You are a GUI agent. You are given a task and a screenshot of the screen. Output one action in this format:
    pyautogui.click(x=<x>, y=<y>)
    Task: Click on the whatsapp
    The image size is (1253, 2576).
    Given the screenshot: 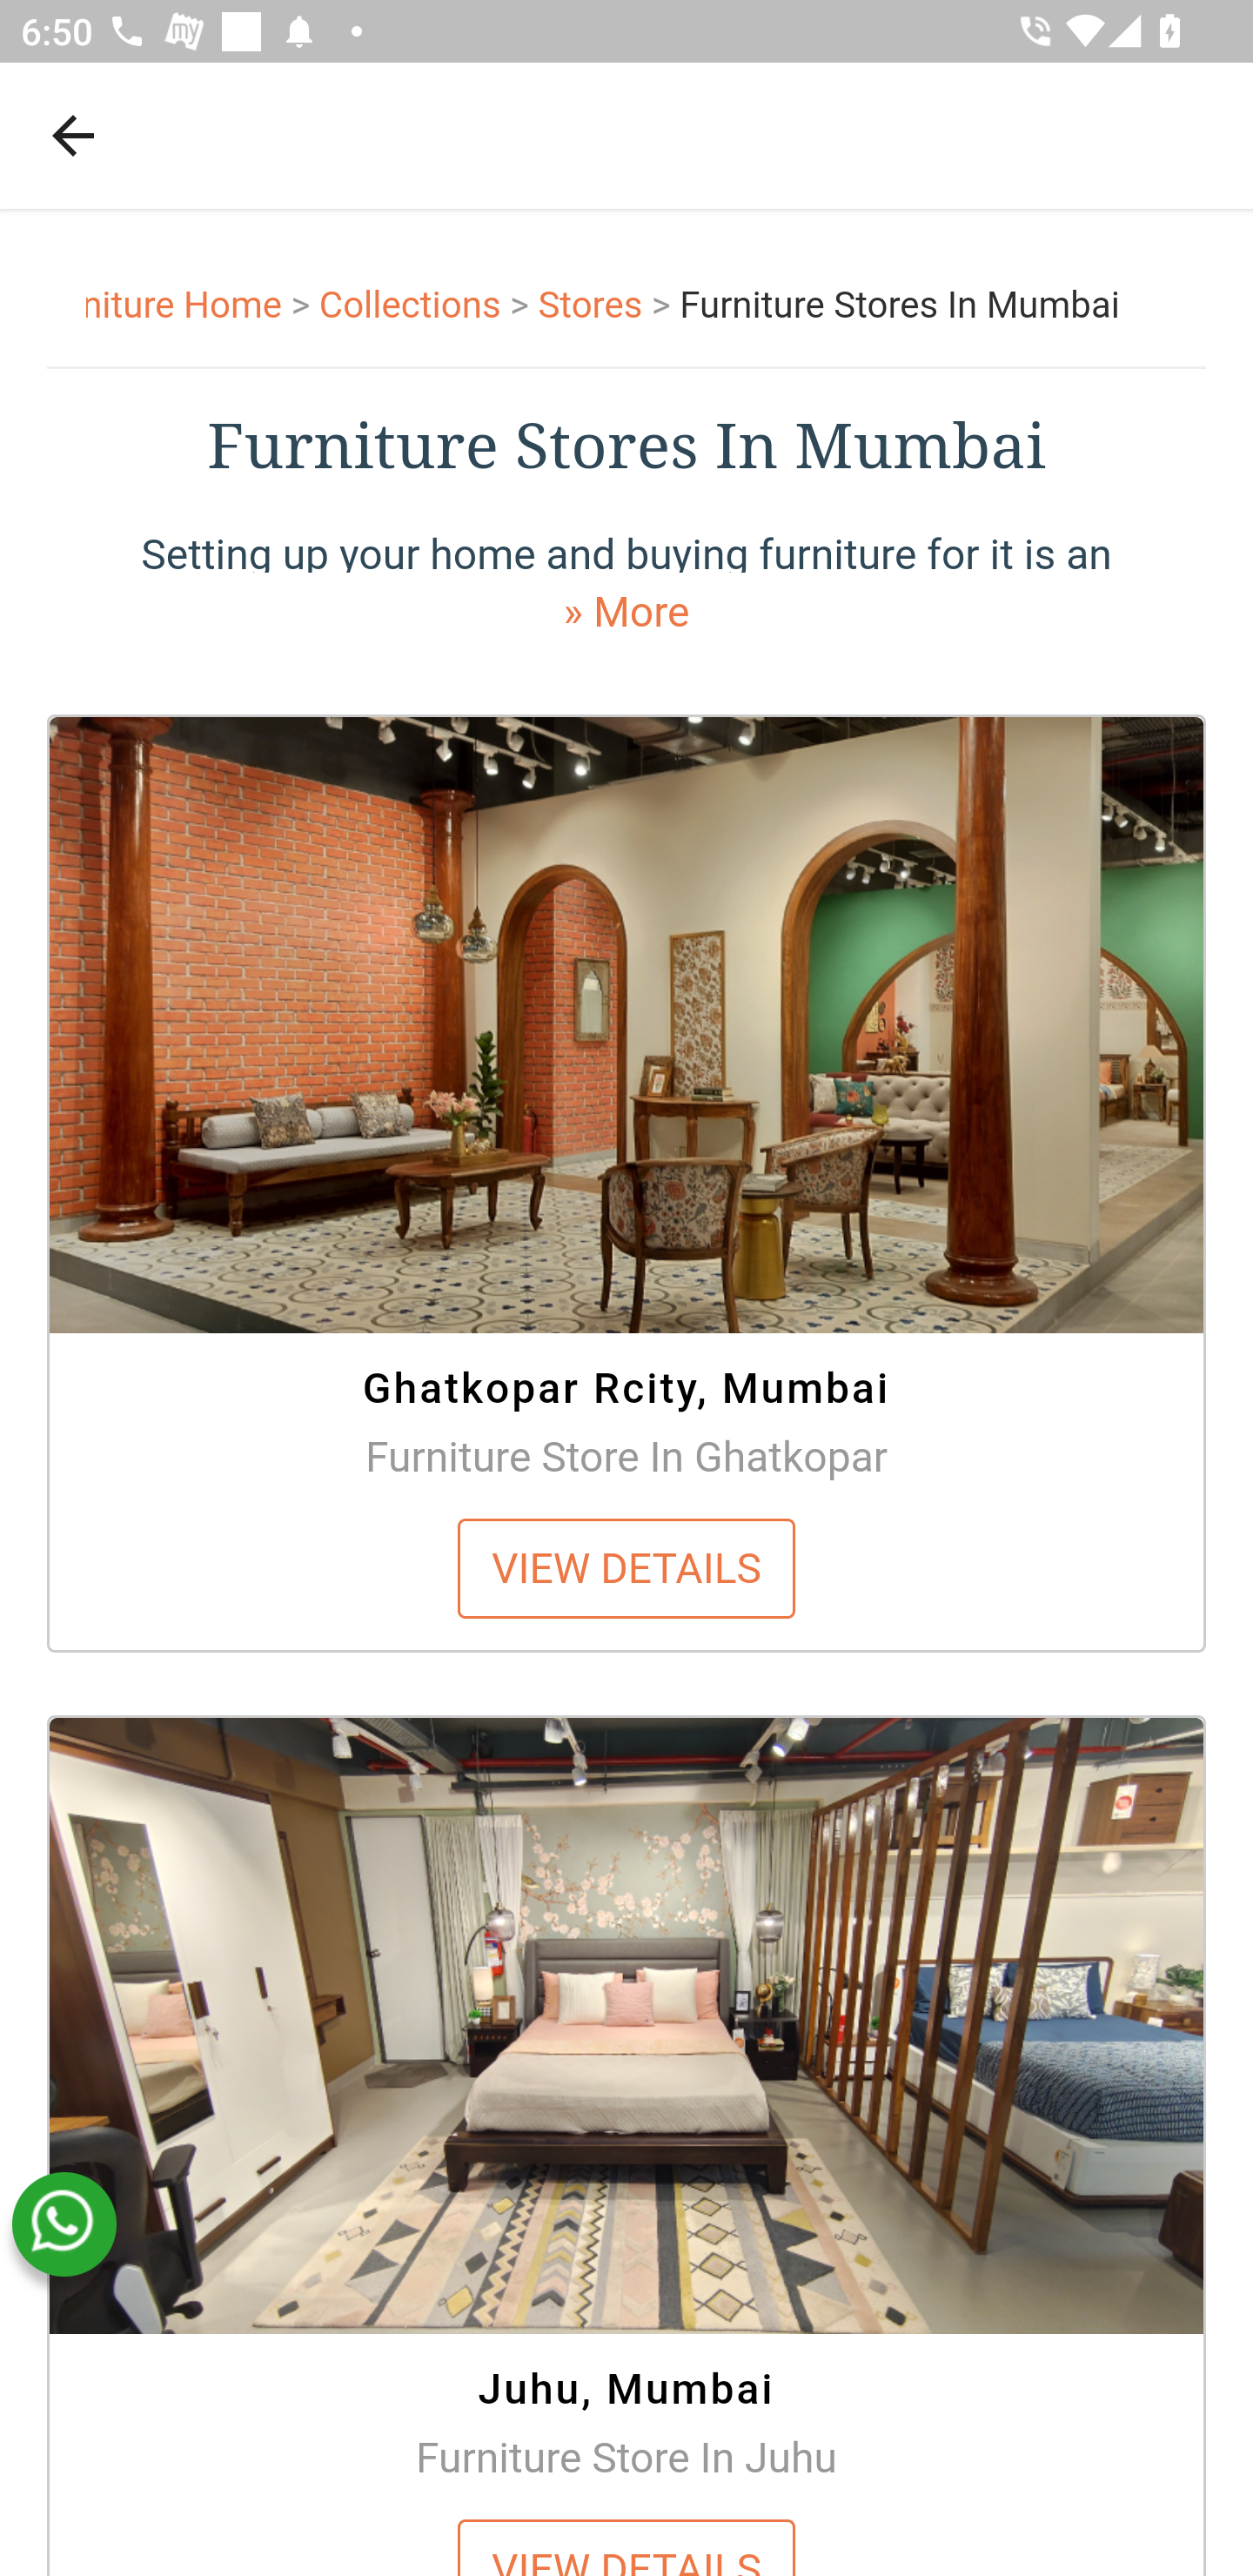 What is the action you would take?
    pyautogui.click(x=64, y=2224)
    